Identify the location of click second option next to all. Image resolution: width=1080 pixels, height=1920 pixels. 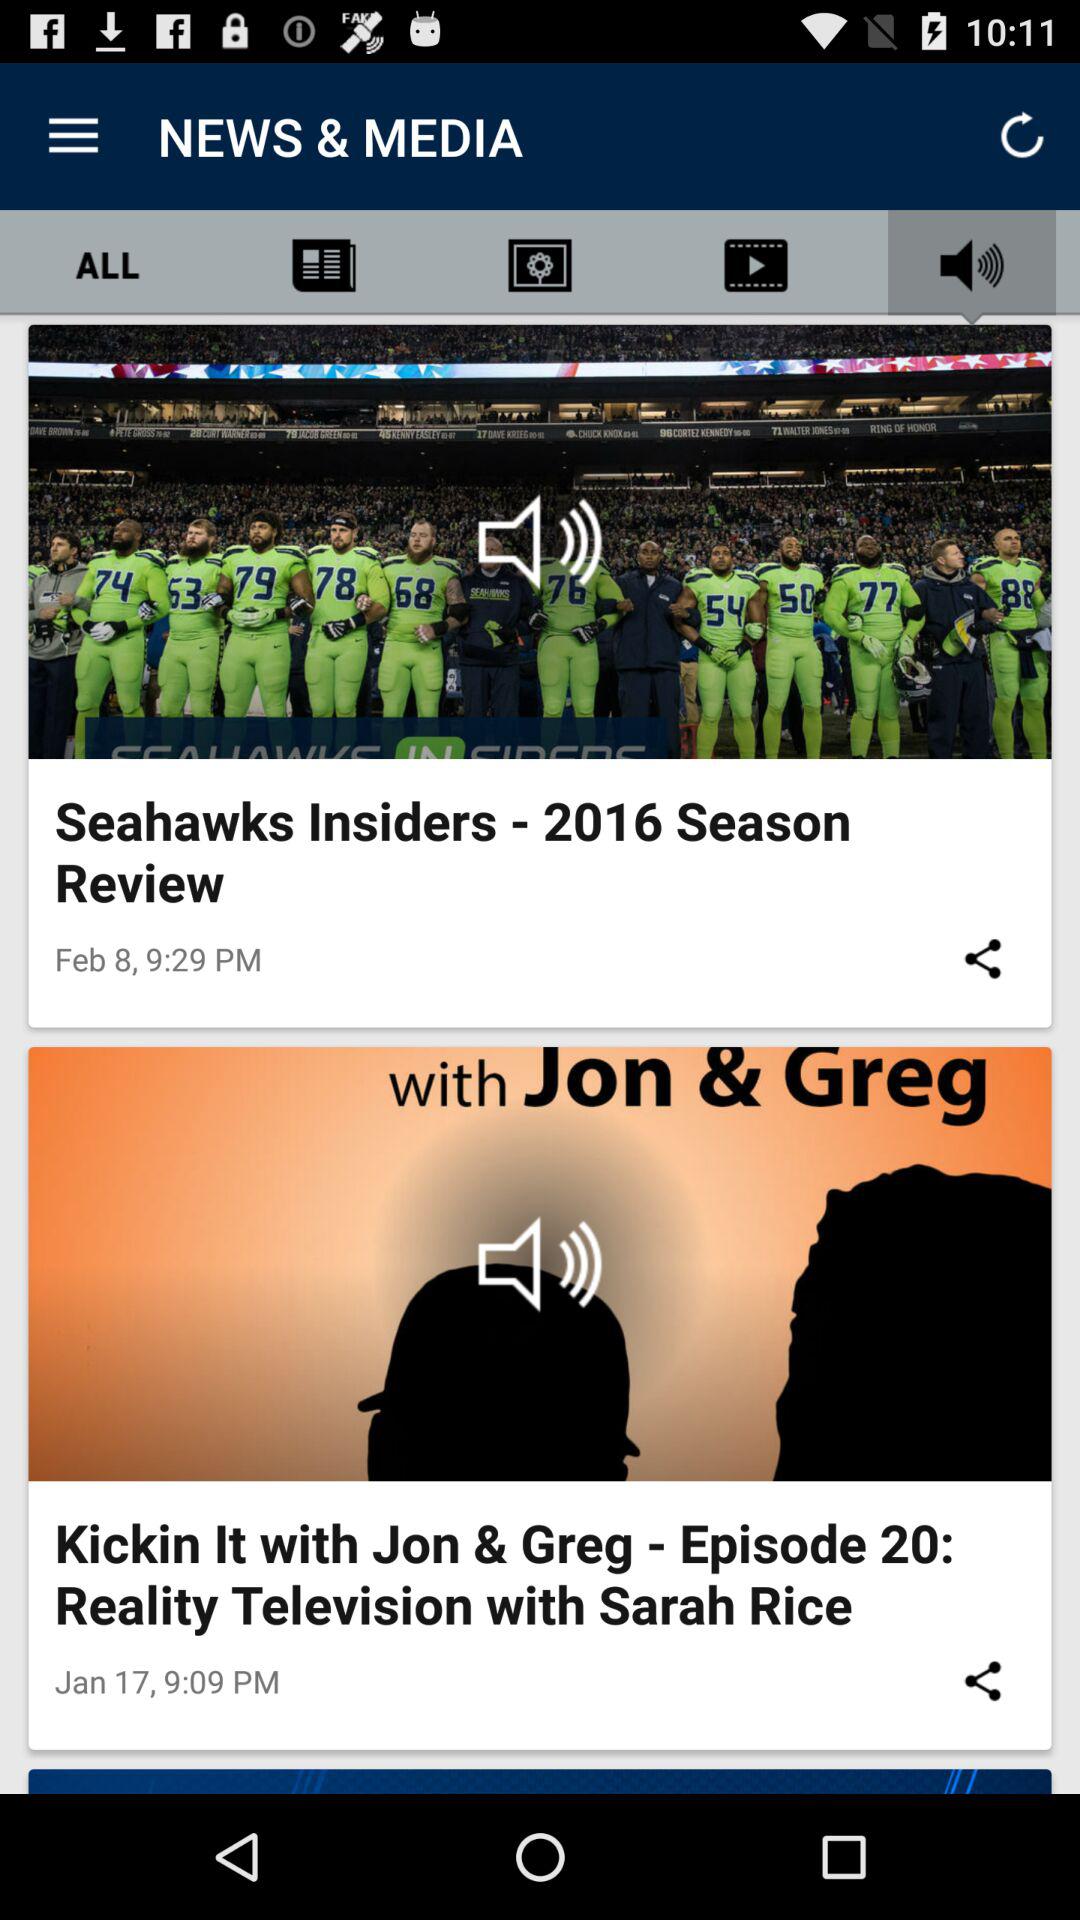
(540, 266).